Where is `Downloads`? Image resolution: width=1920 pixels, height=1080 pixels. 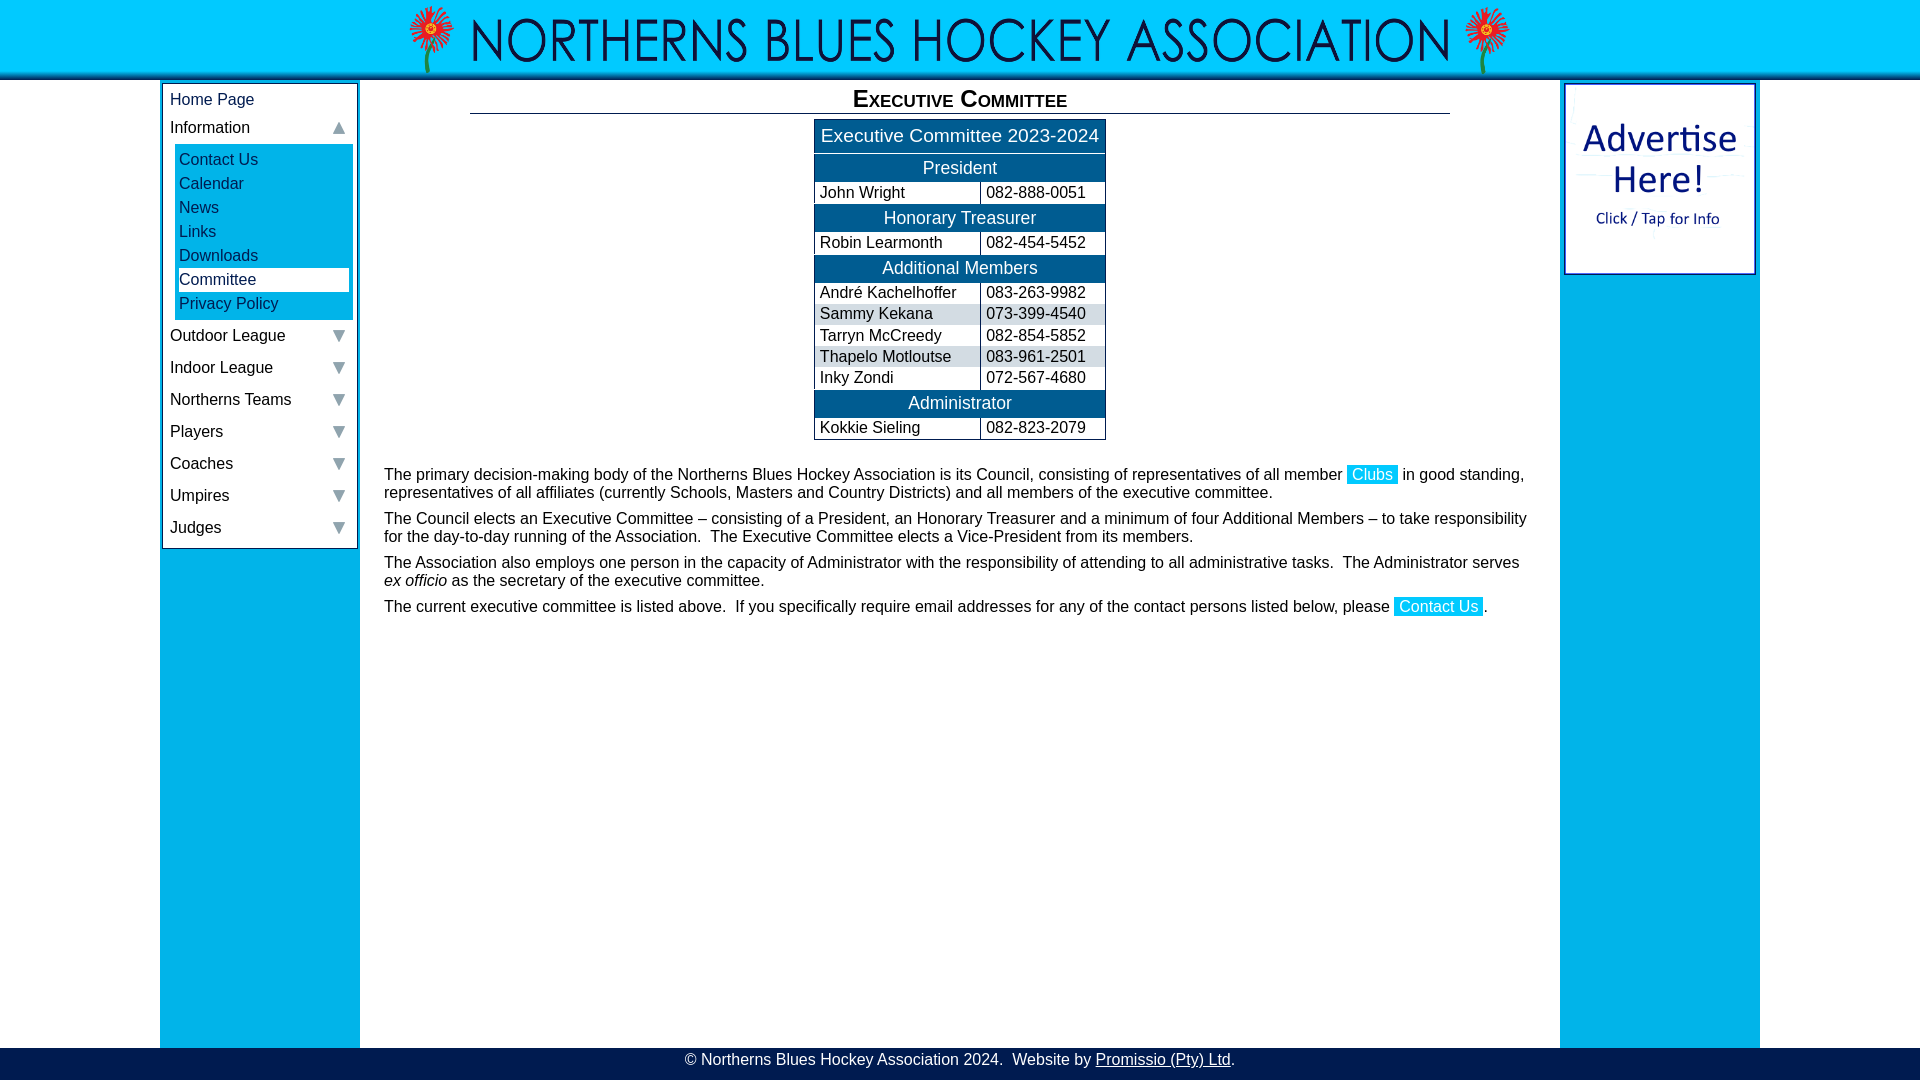 Downloads is located at coordinates (264, 256).